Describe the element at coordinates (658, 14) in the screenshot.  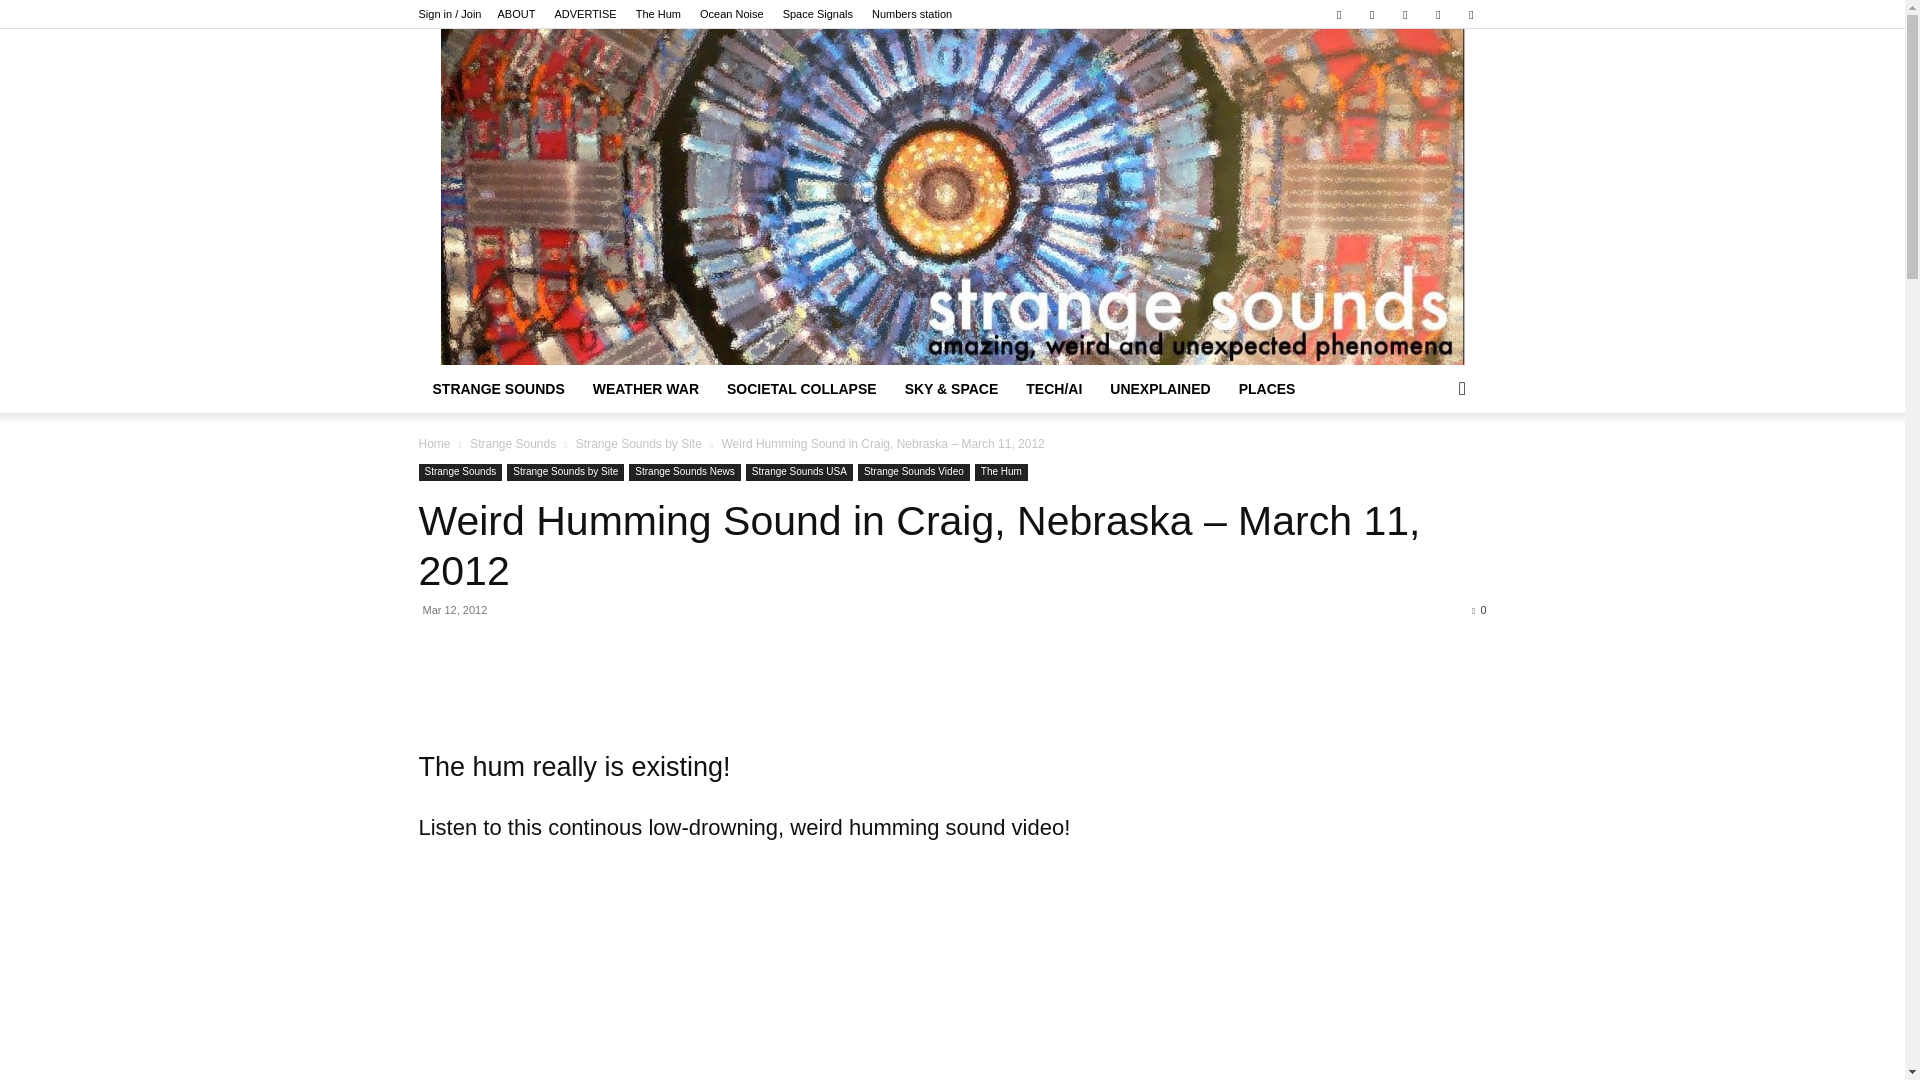
I see `The Hum mysterious phenomenon` at that location.